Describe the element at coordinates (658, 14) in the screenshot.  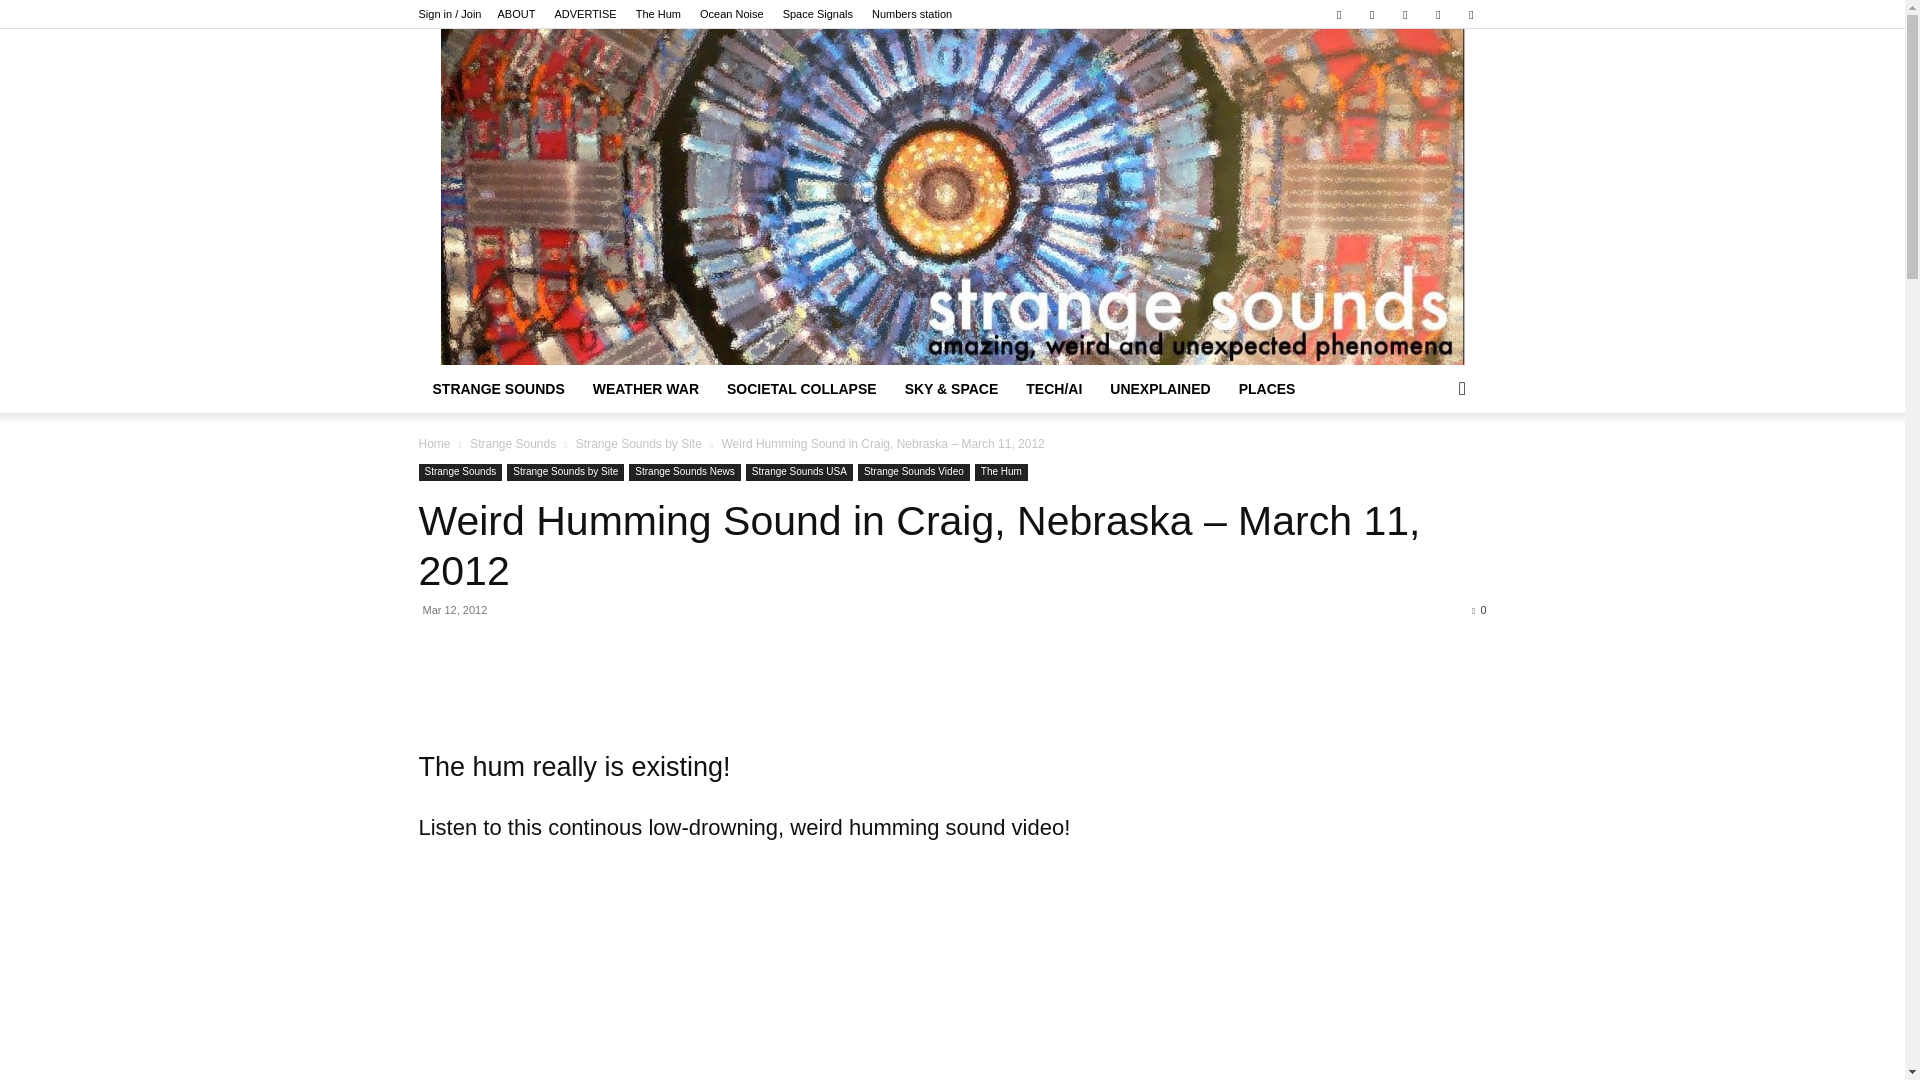
I see `The Hum mysterious phenomenon` at that location.